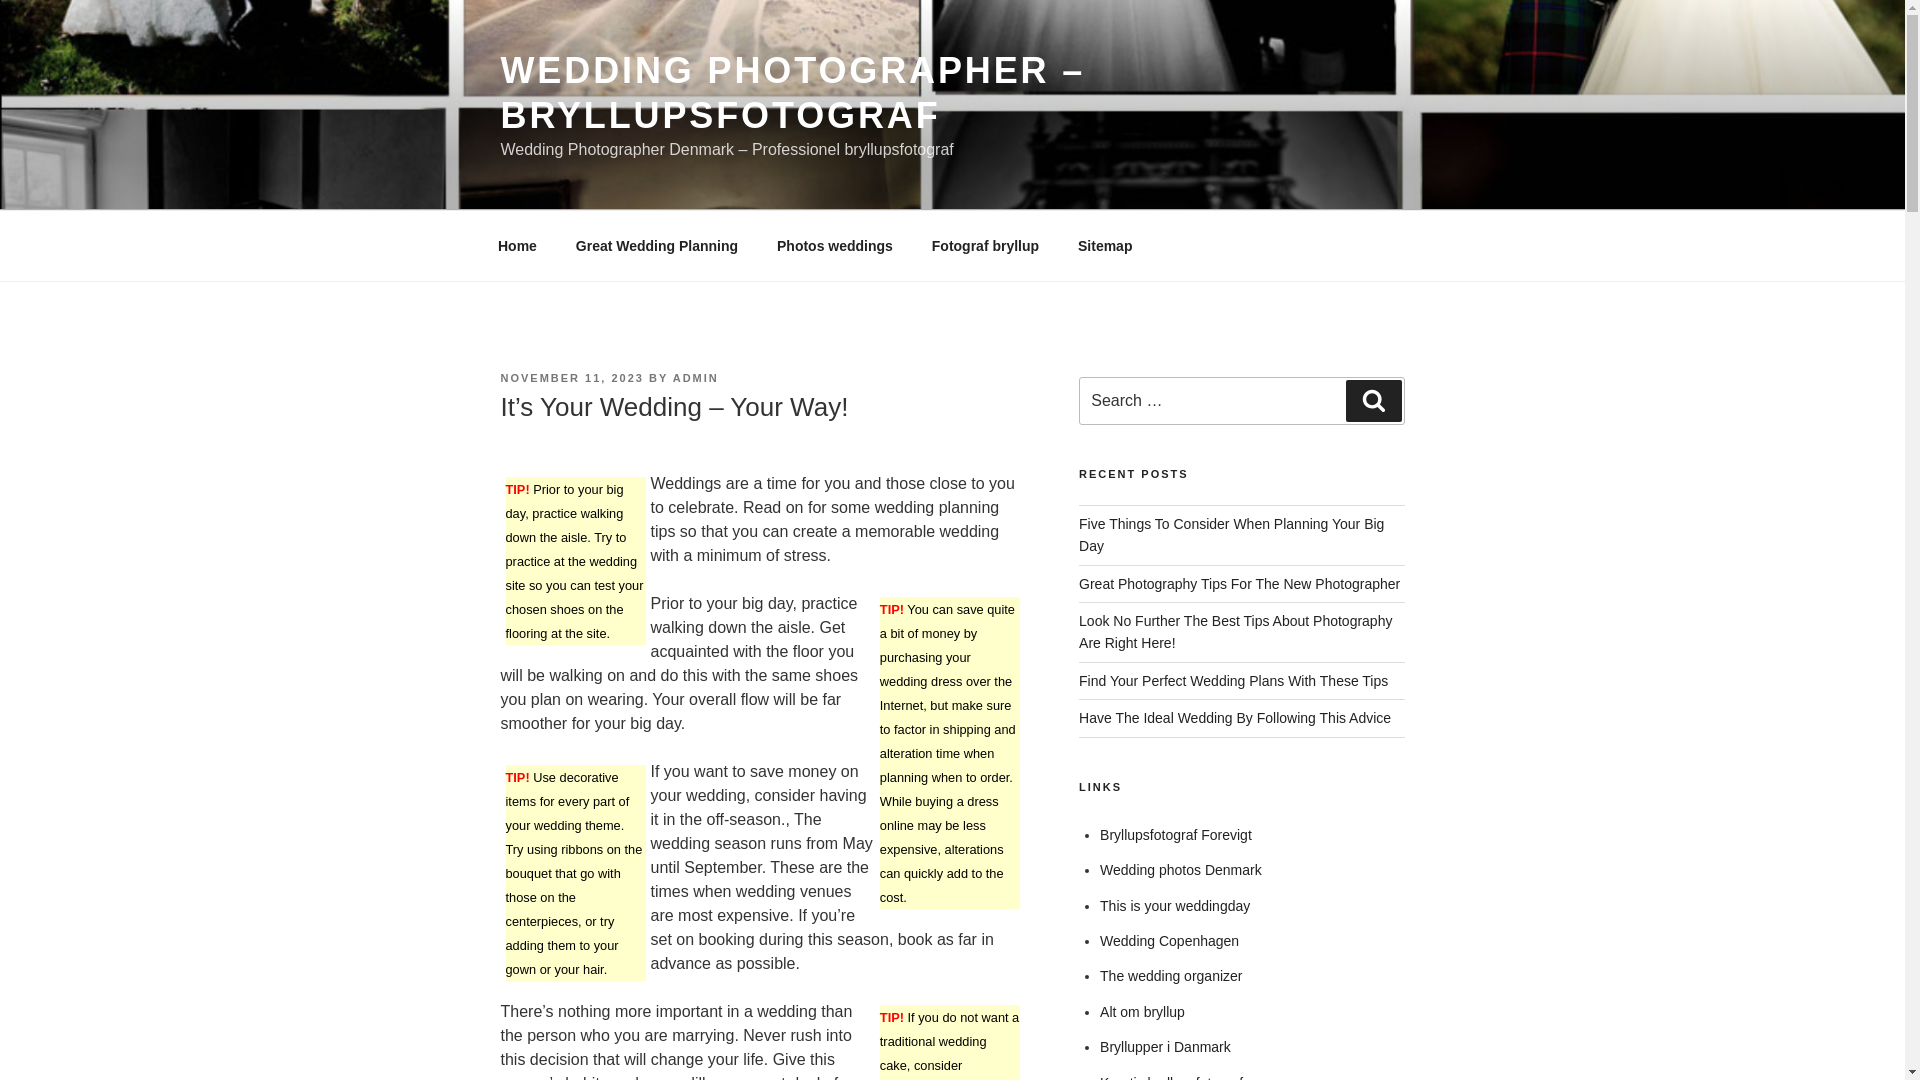 Image resolution: width=1920 pixels, height=1080 pixels. What do you see at coordinates (1234, 717) in the screenshot?
I see `Have The Ideal Wedding By Following This Advice` at bounding box center [1234, 717].